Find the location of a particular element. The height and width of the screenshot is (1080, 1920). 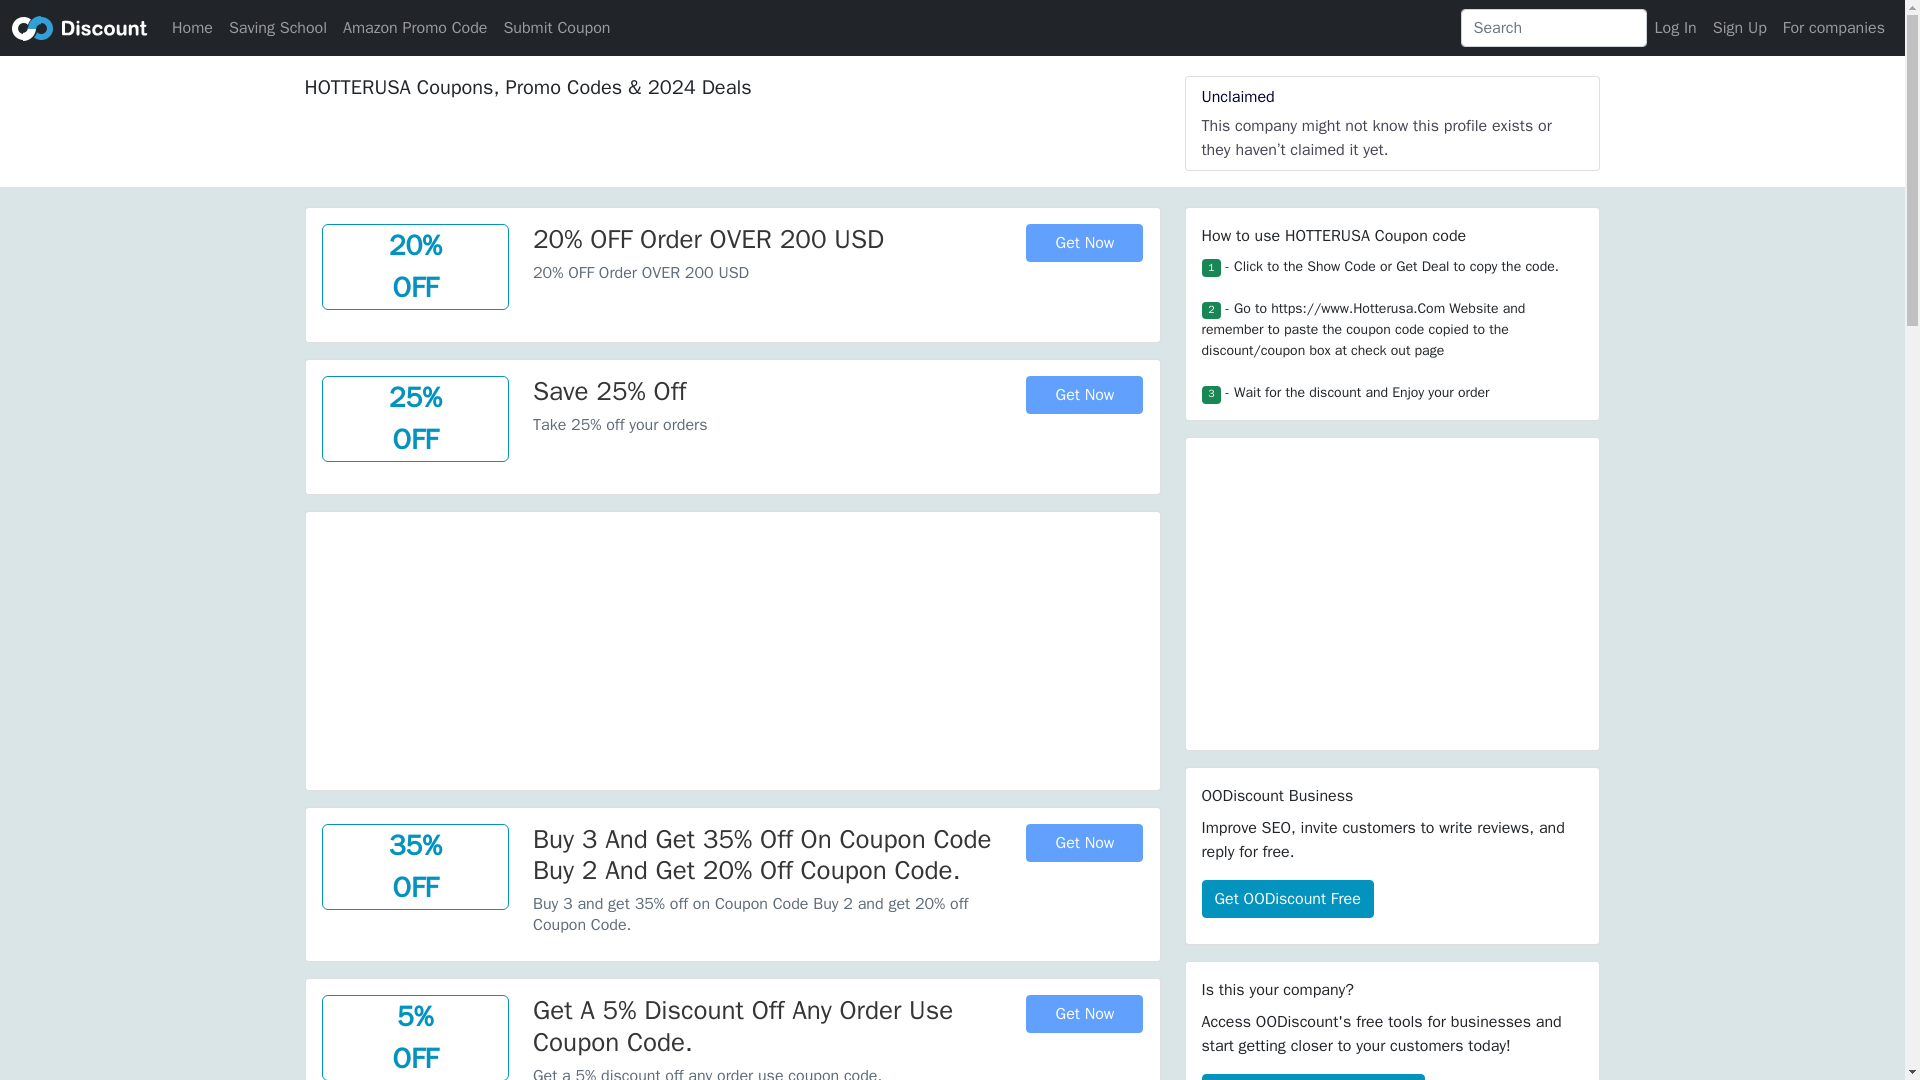

oodiscount is located at coordinates (79, 27).